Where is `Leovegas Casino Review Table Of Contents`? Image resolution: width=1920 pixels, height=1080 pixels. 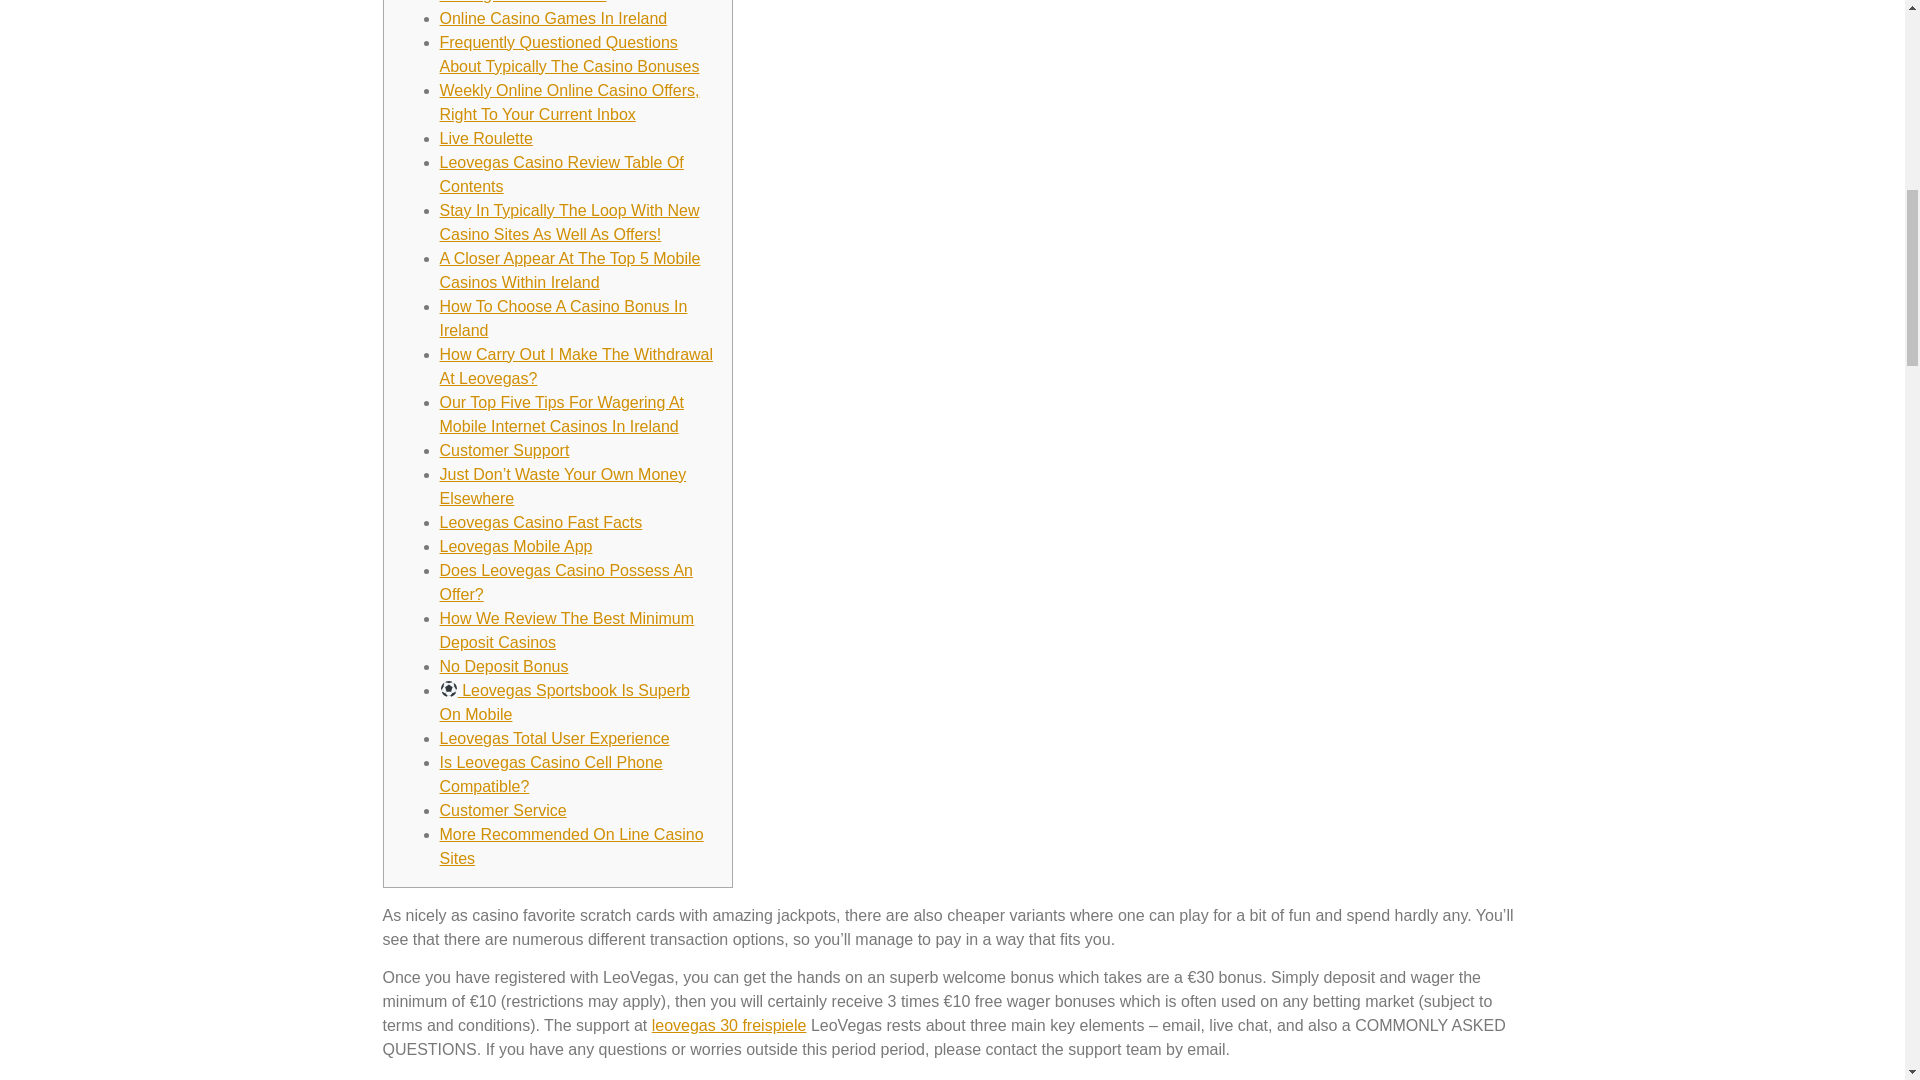 Leovegas Casino Review Table Of Contents is located at coordinates (561, 174).